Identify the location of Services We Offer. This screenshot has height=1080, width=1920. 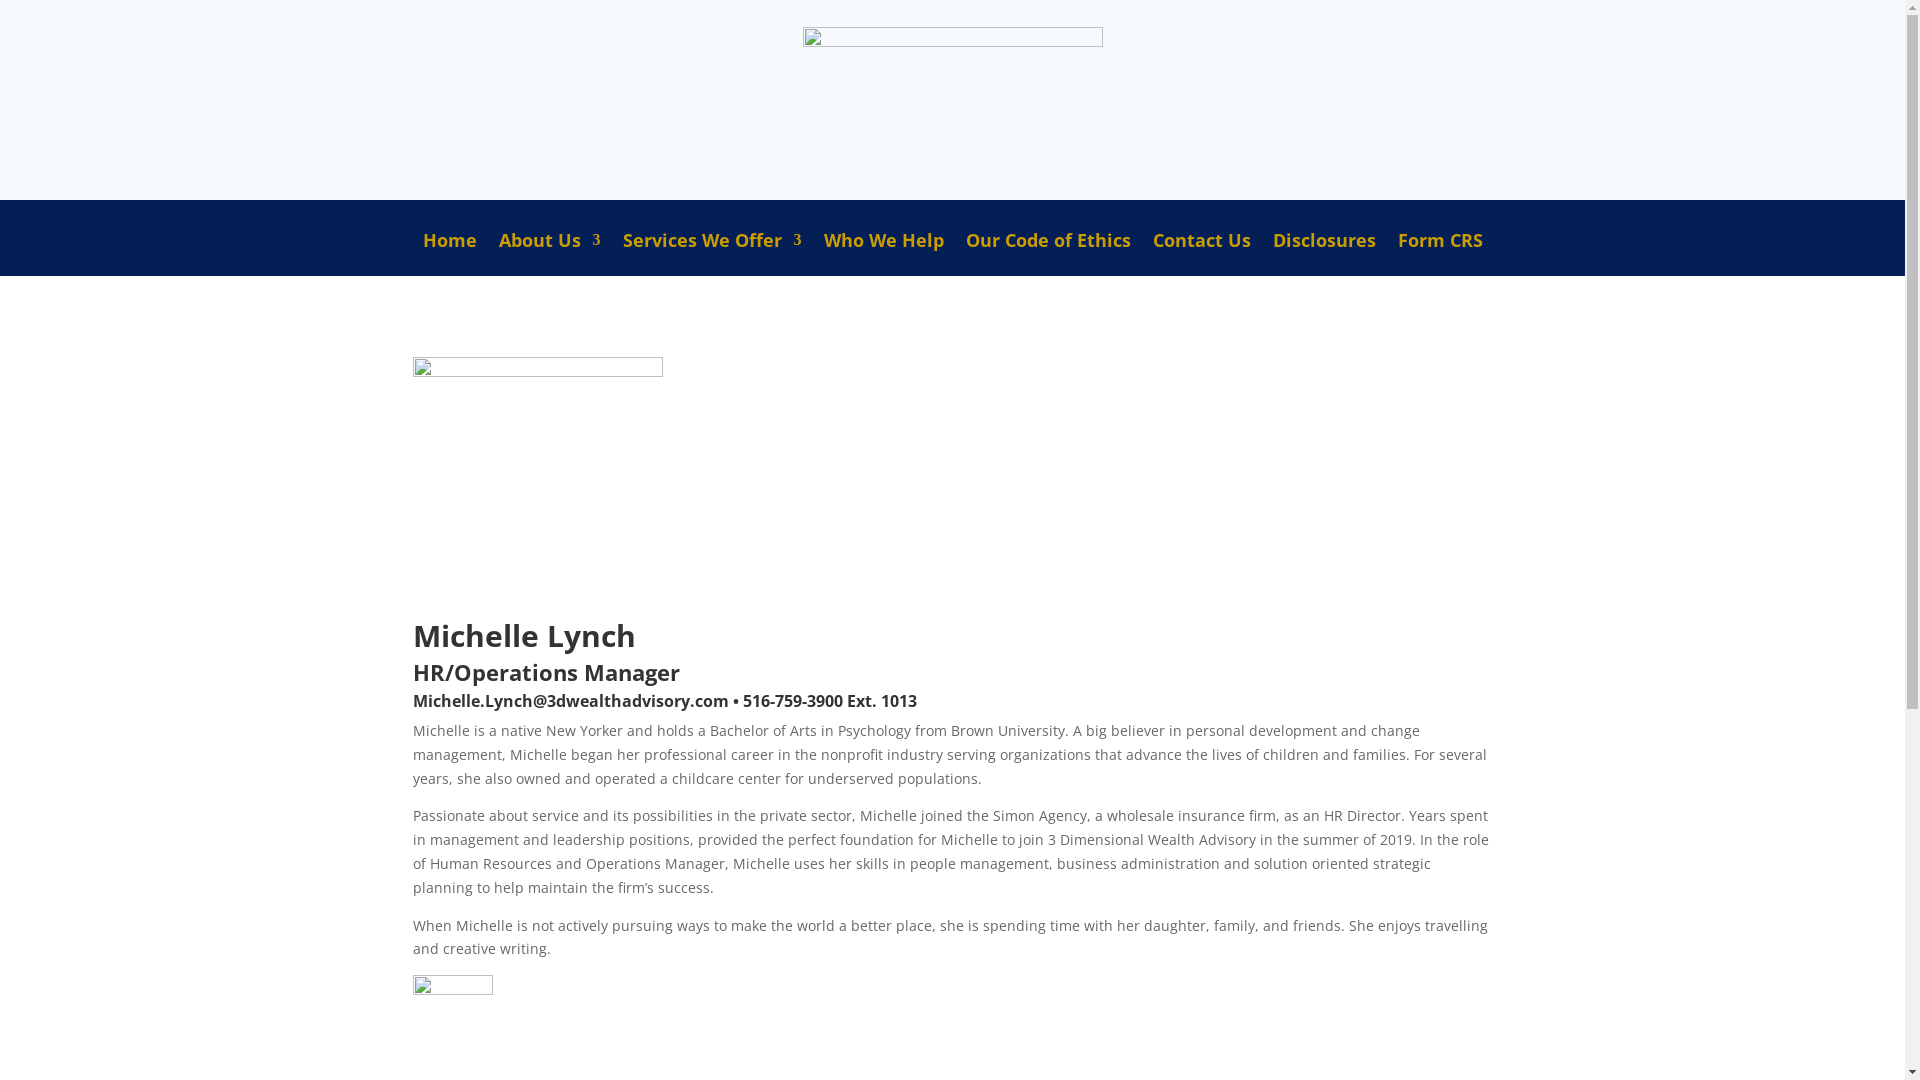
(712, 254).